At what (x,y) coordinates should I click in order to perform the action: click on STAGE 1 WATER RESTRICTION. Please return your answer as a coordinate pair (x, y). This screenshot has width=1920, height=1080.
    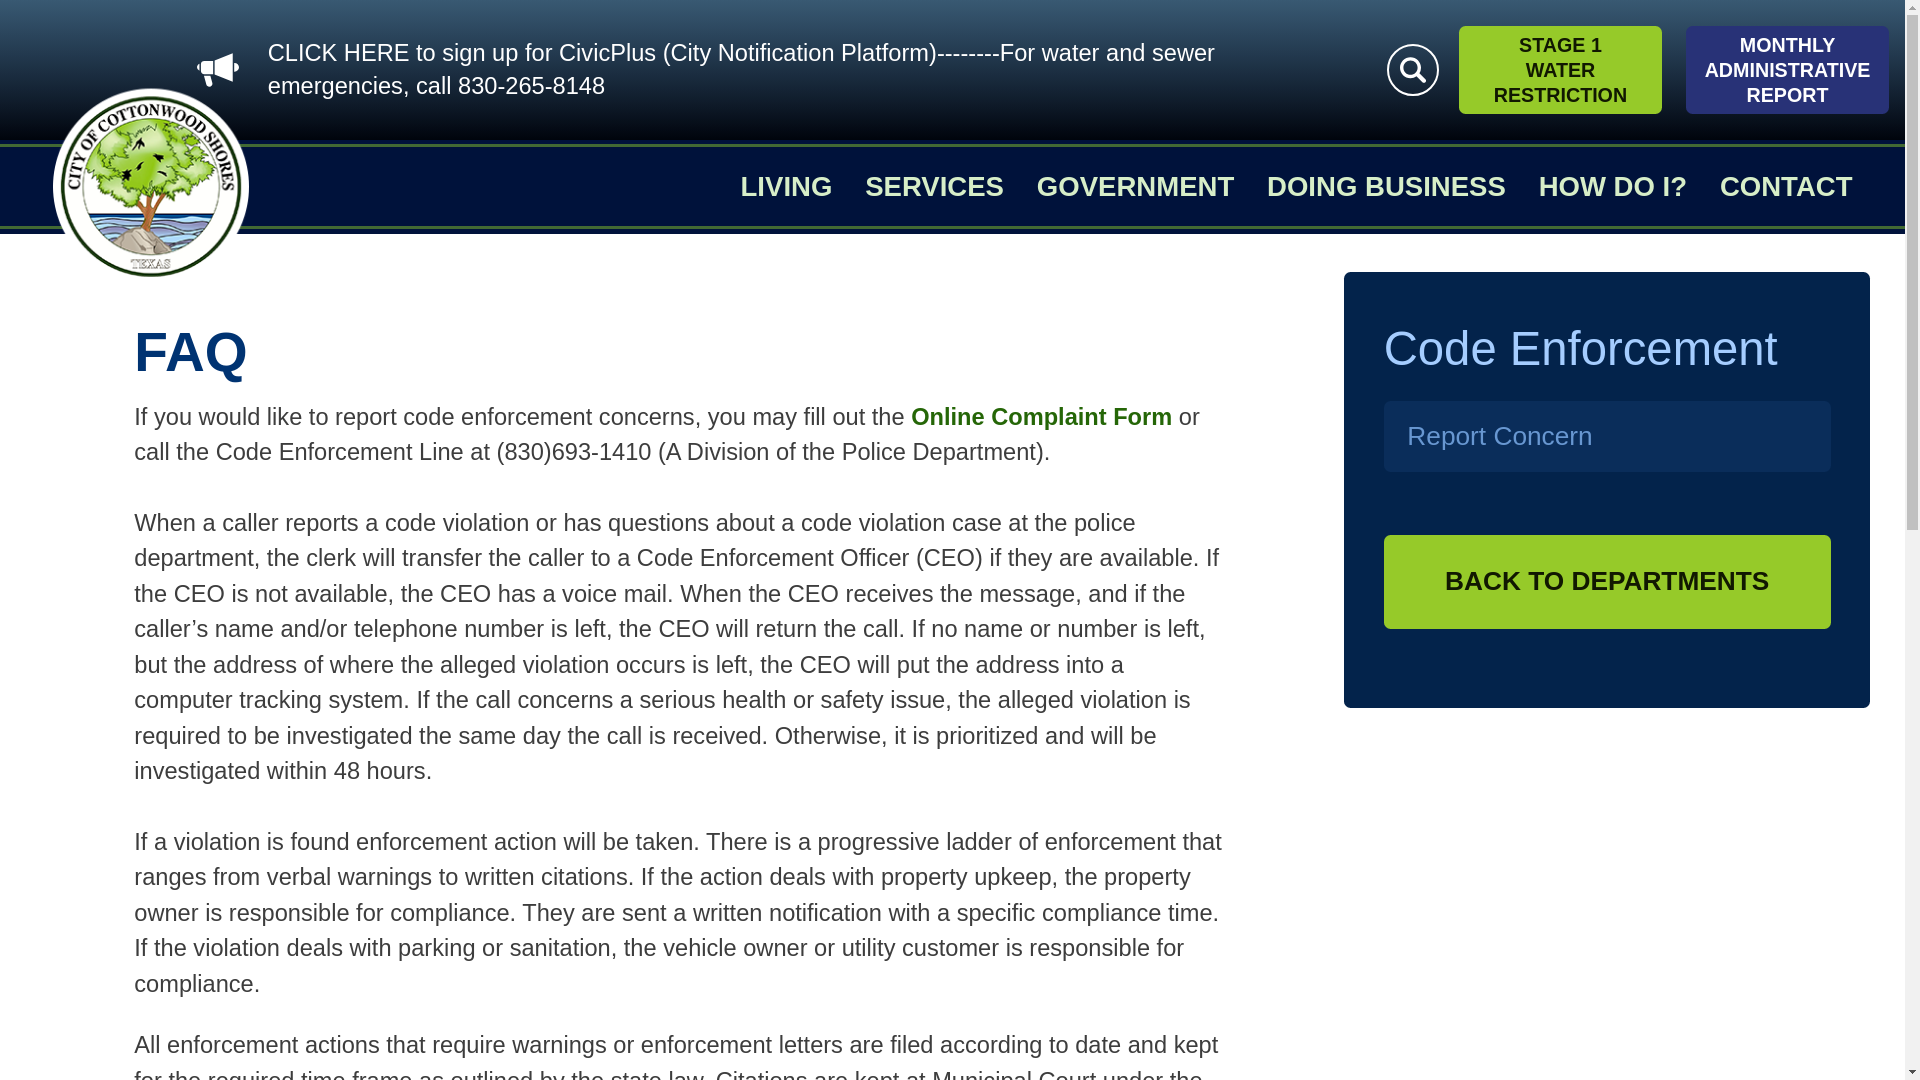
    Looking at the image, I should click on (1560, 70).